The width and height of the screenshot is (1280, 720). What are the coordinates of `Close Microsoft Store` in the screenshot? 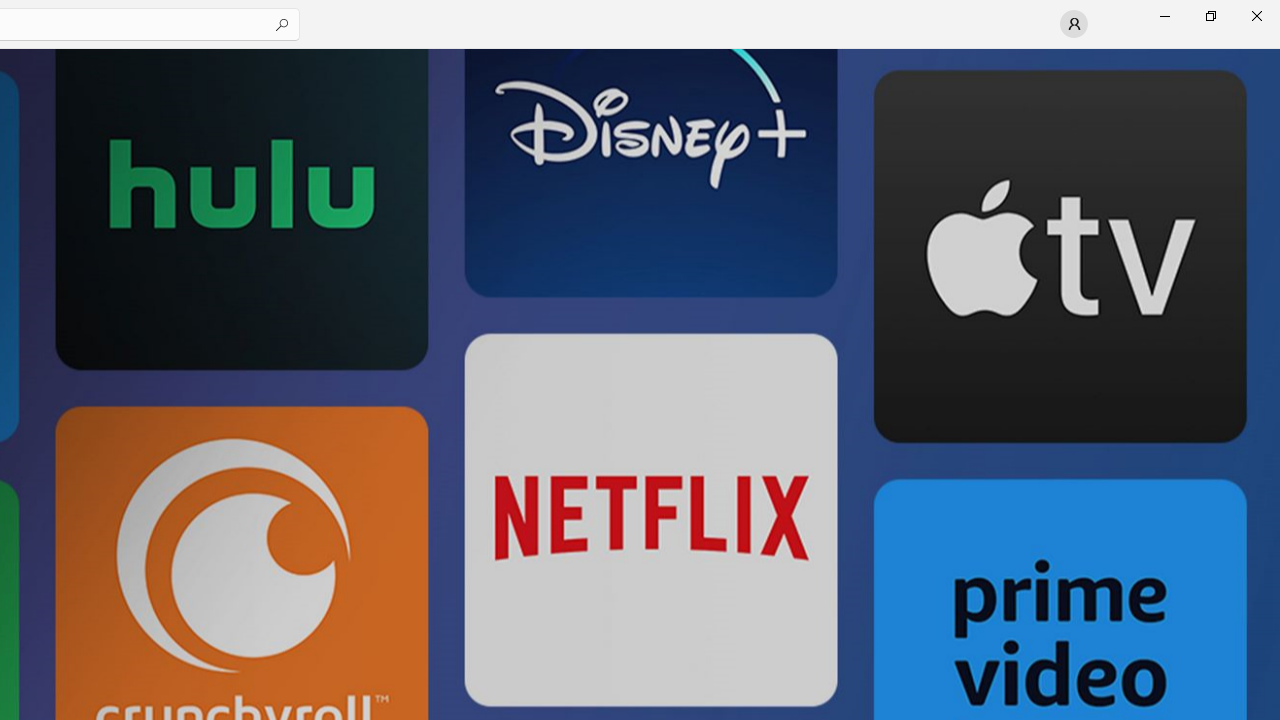 It's located at (1256, 16).